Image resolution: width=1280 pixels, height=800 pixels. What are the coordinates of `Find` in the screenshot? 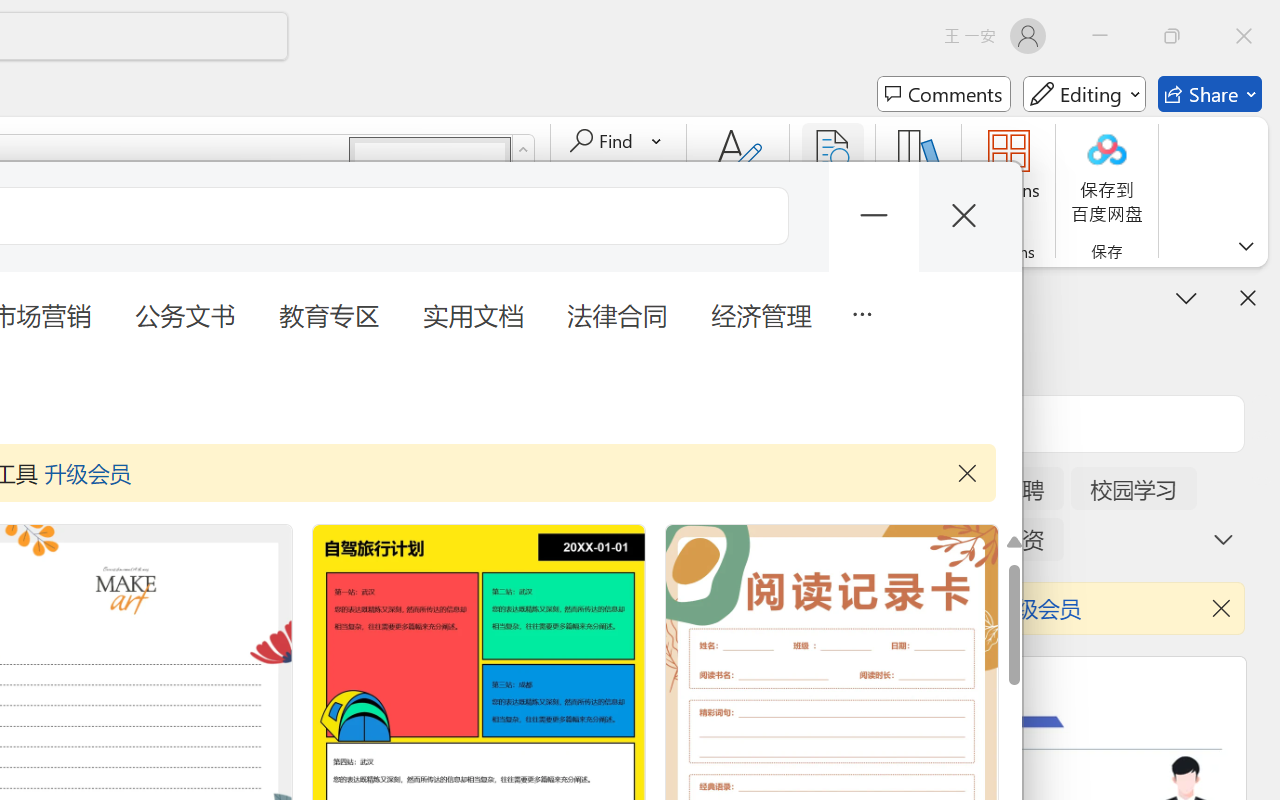 It's located at (616, 141).